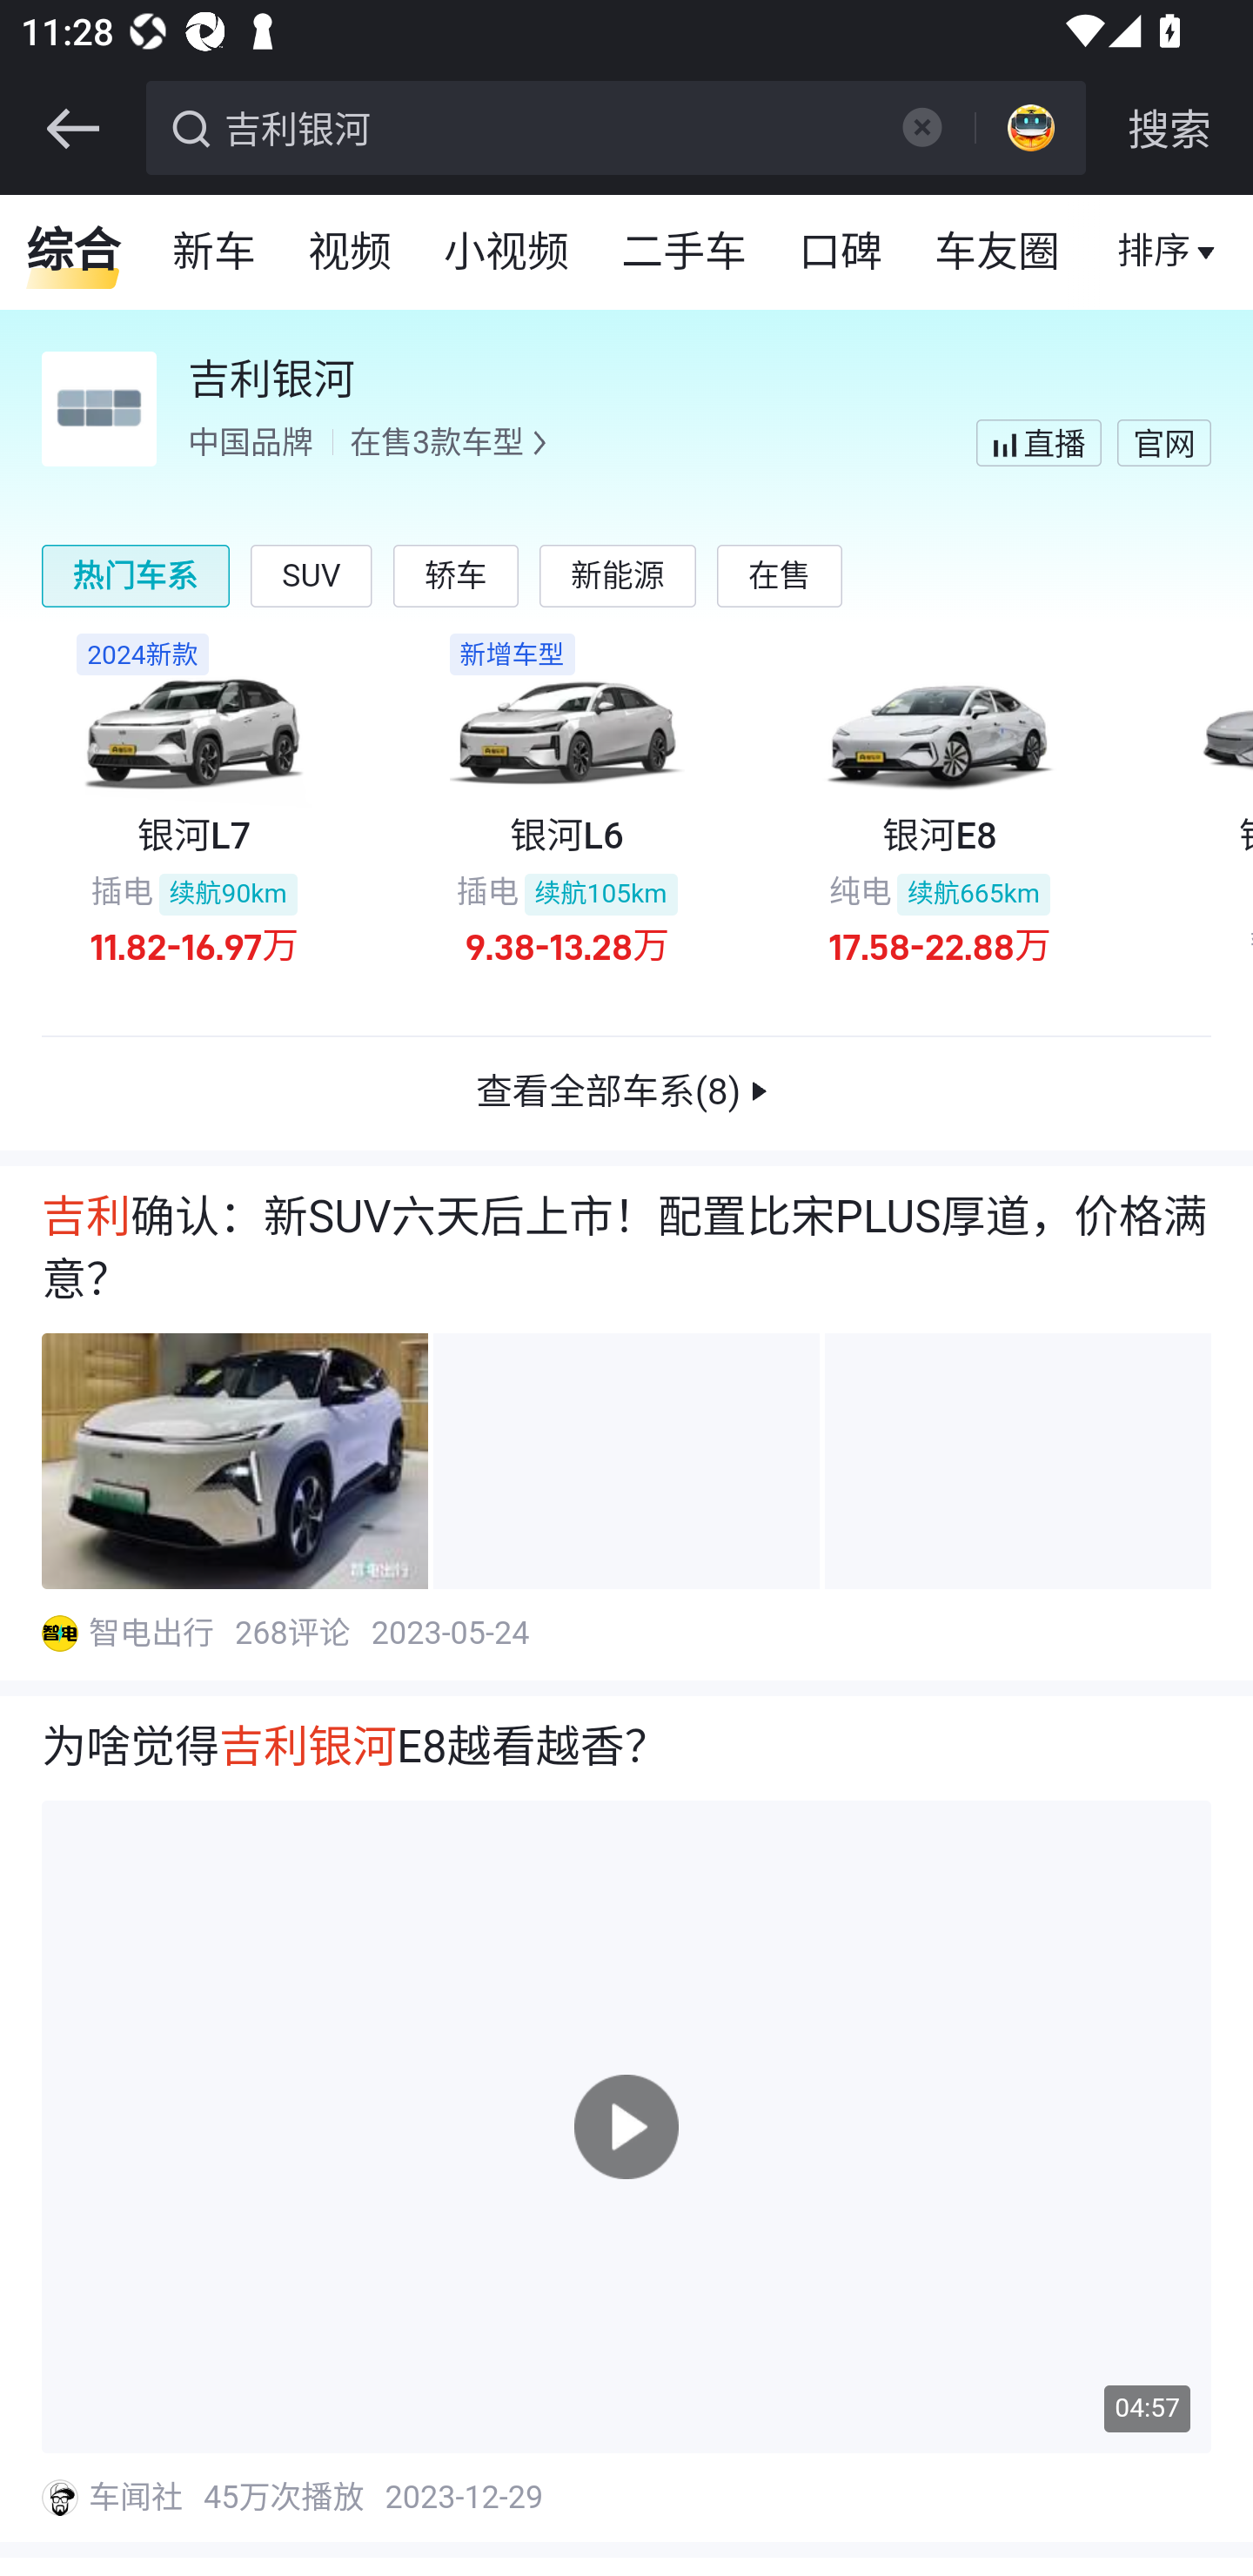 This screenshot has width=1253, height=2576. I want to click on 综合, so click(73, 252).